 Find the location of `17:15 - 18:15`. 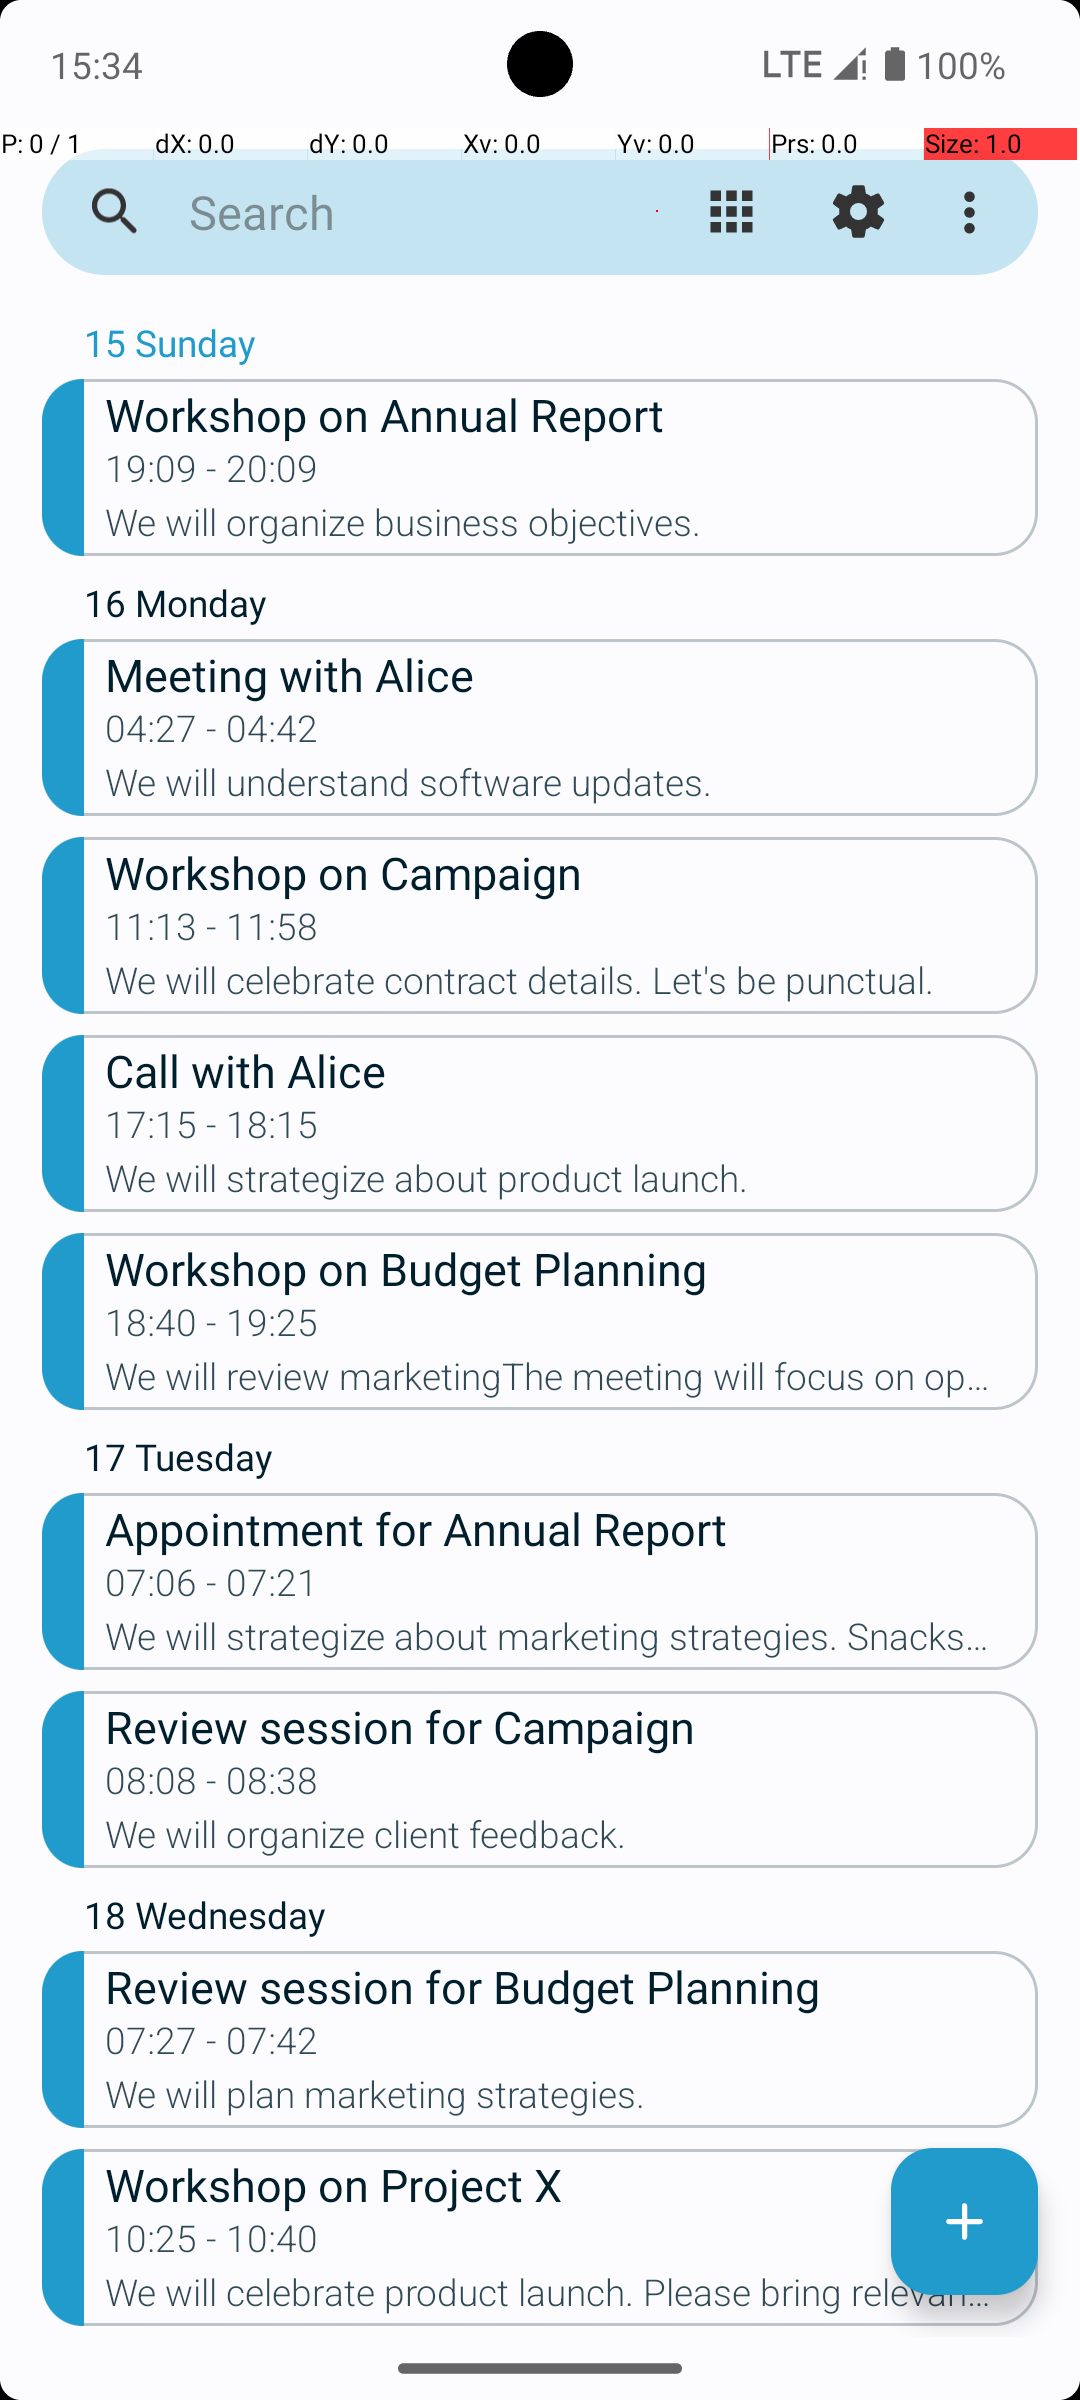

17:15 - 18:15 is located at coordinates (212, 1131).